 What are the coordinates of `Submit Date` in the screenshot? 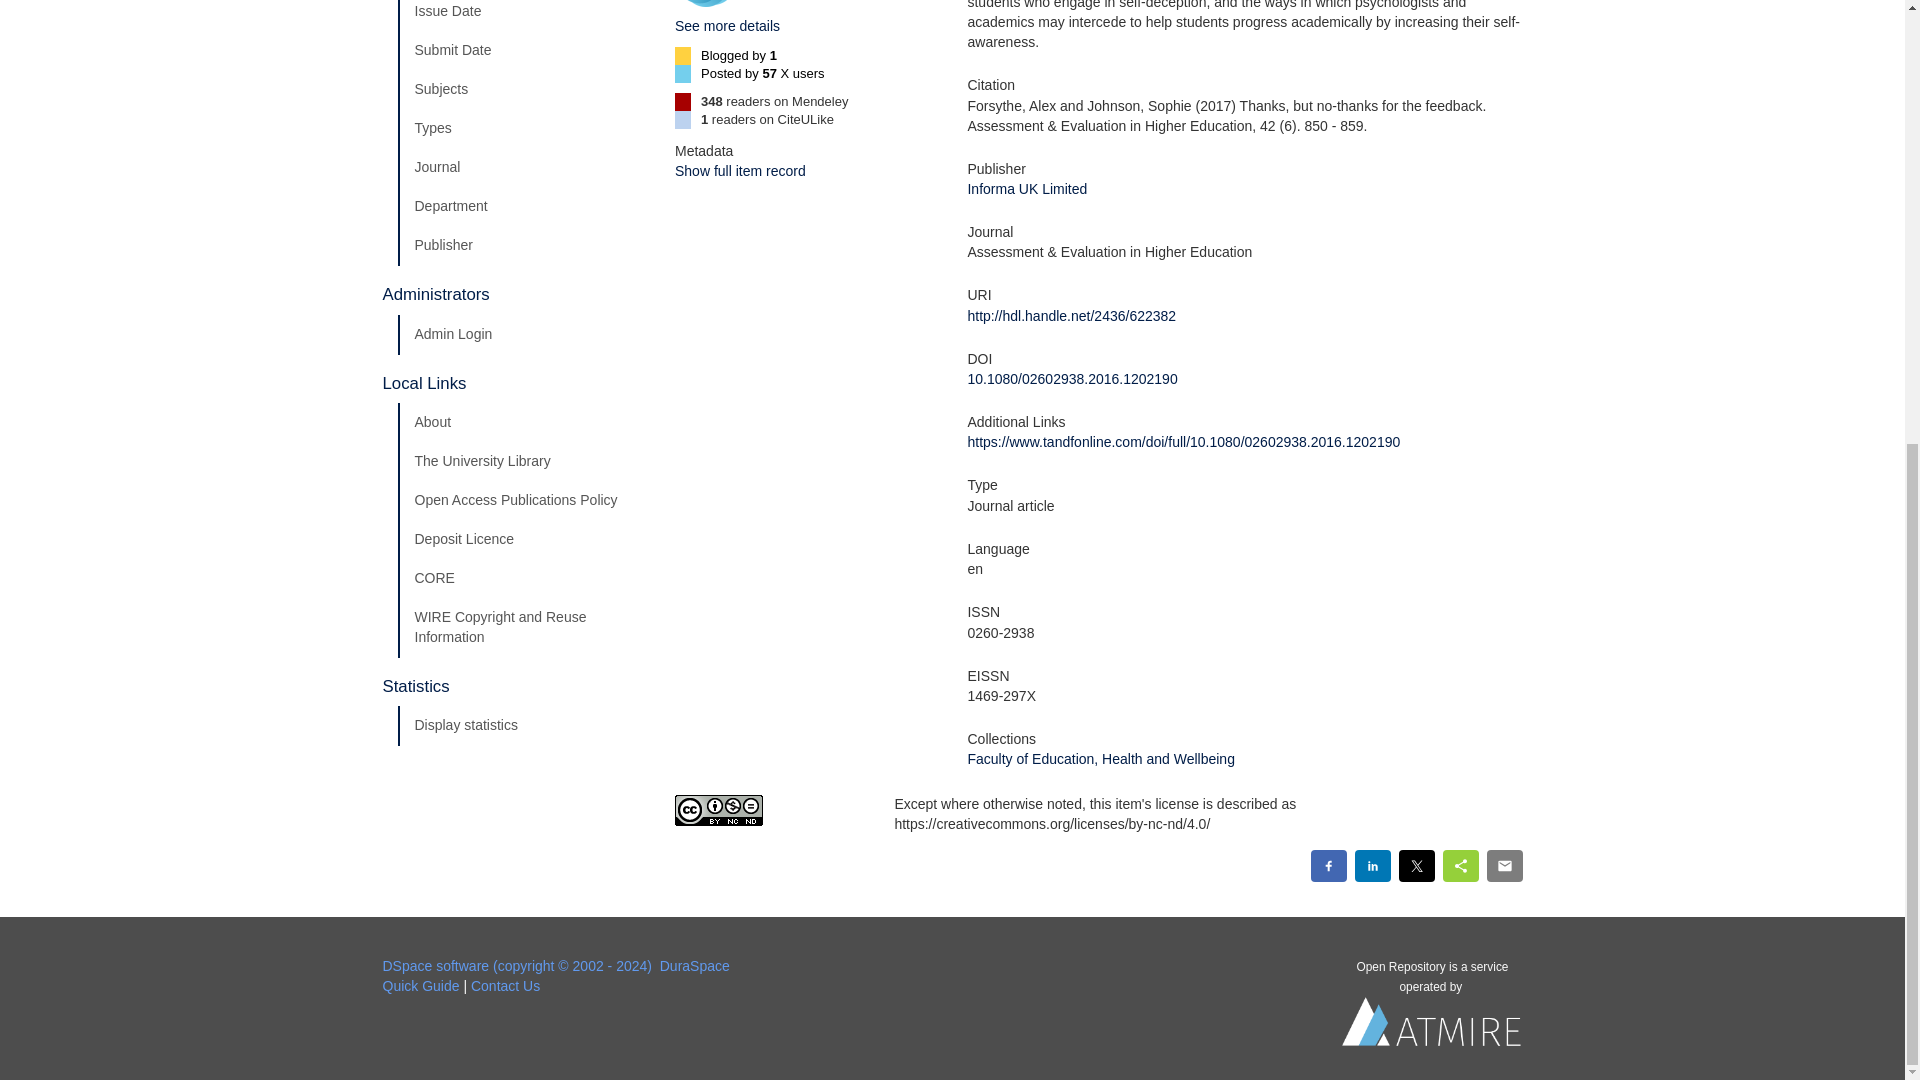 It's located at (521, 51).